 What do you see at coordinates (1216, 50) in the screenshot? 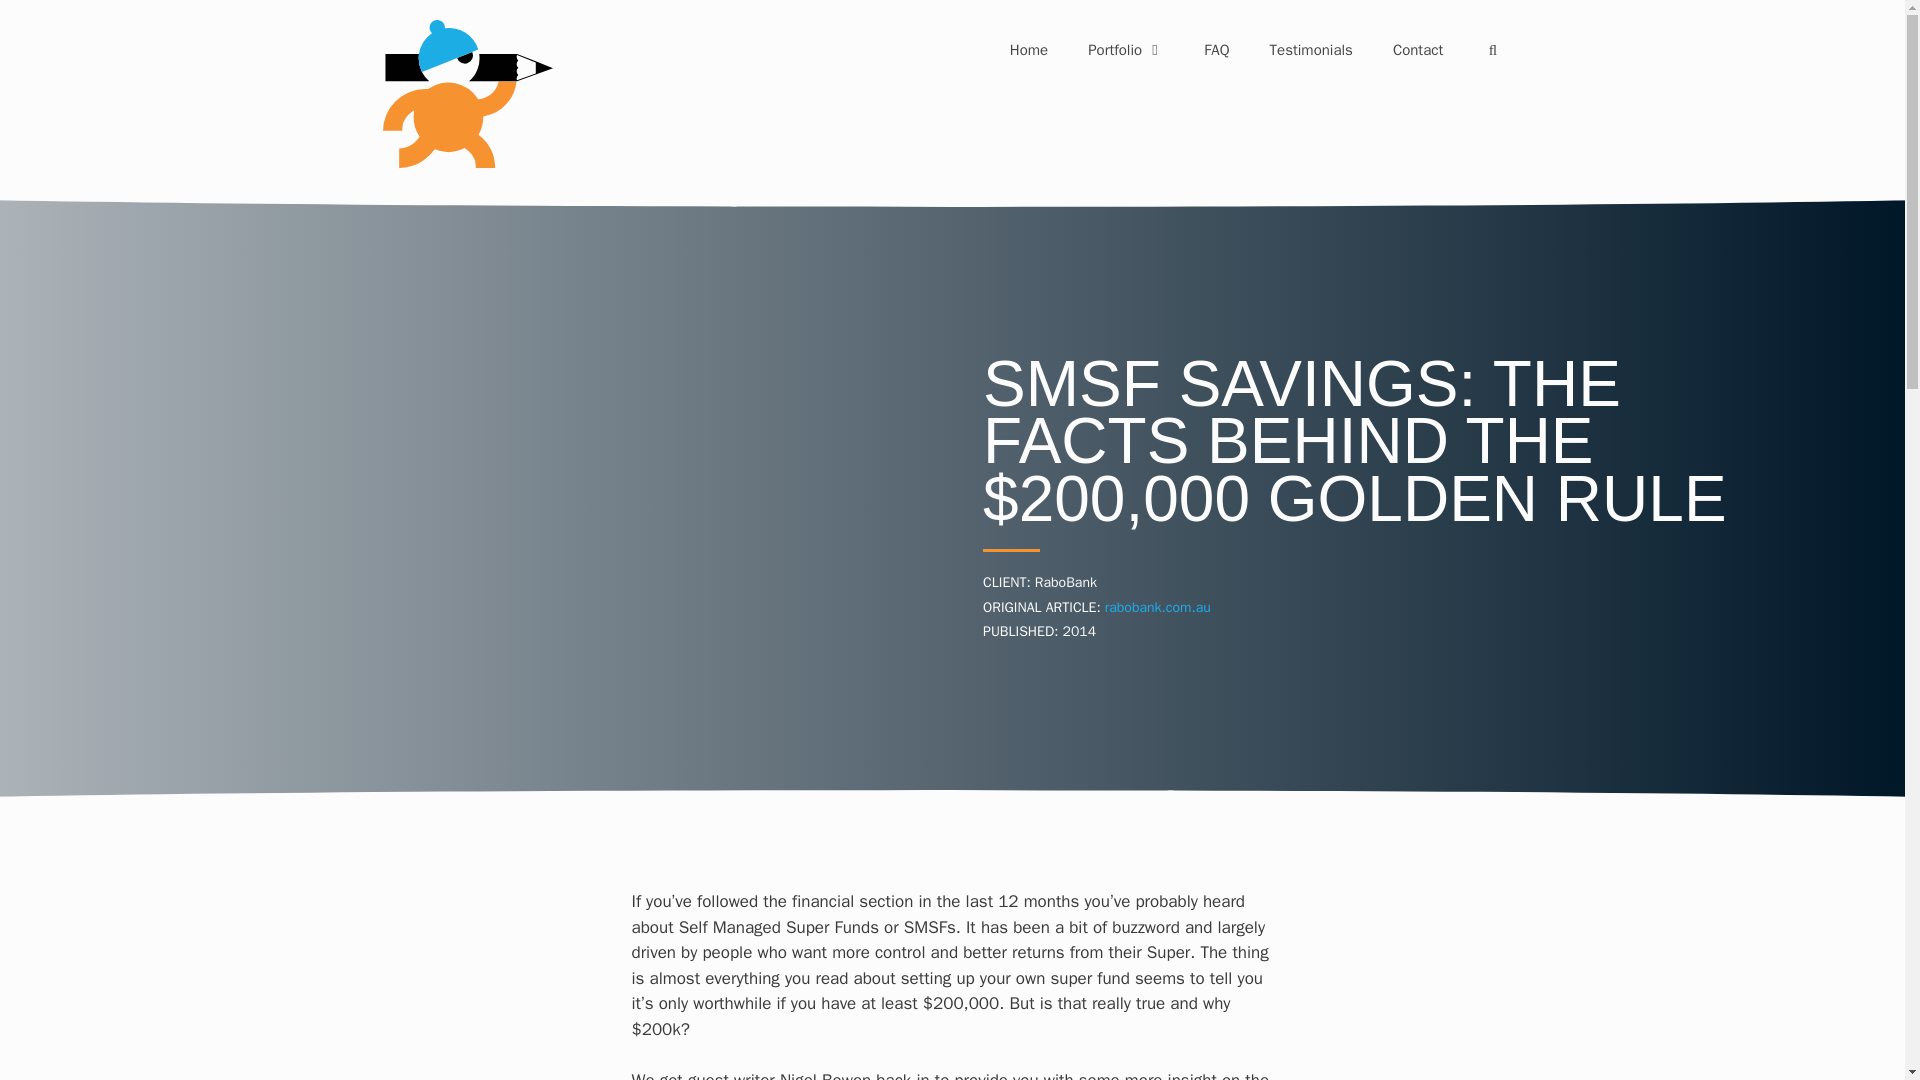
I see `FAQ` at bounding box center [1216, 50].